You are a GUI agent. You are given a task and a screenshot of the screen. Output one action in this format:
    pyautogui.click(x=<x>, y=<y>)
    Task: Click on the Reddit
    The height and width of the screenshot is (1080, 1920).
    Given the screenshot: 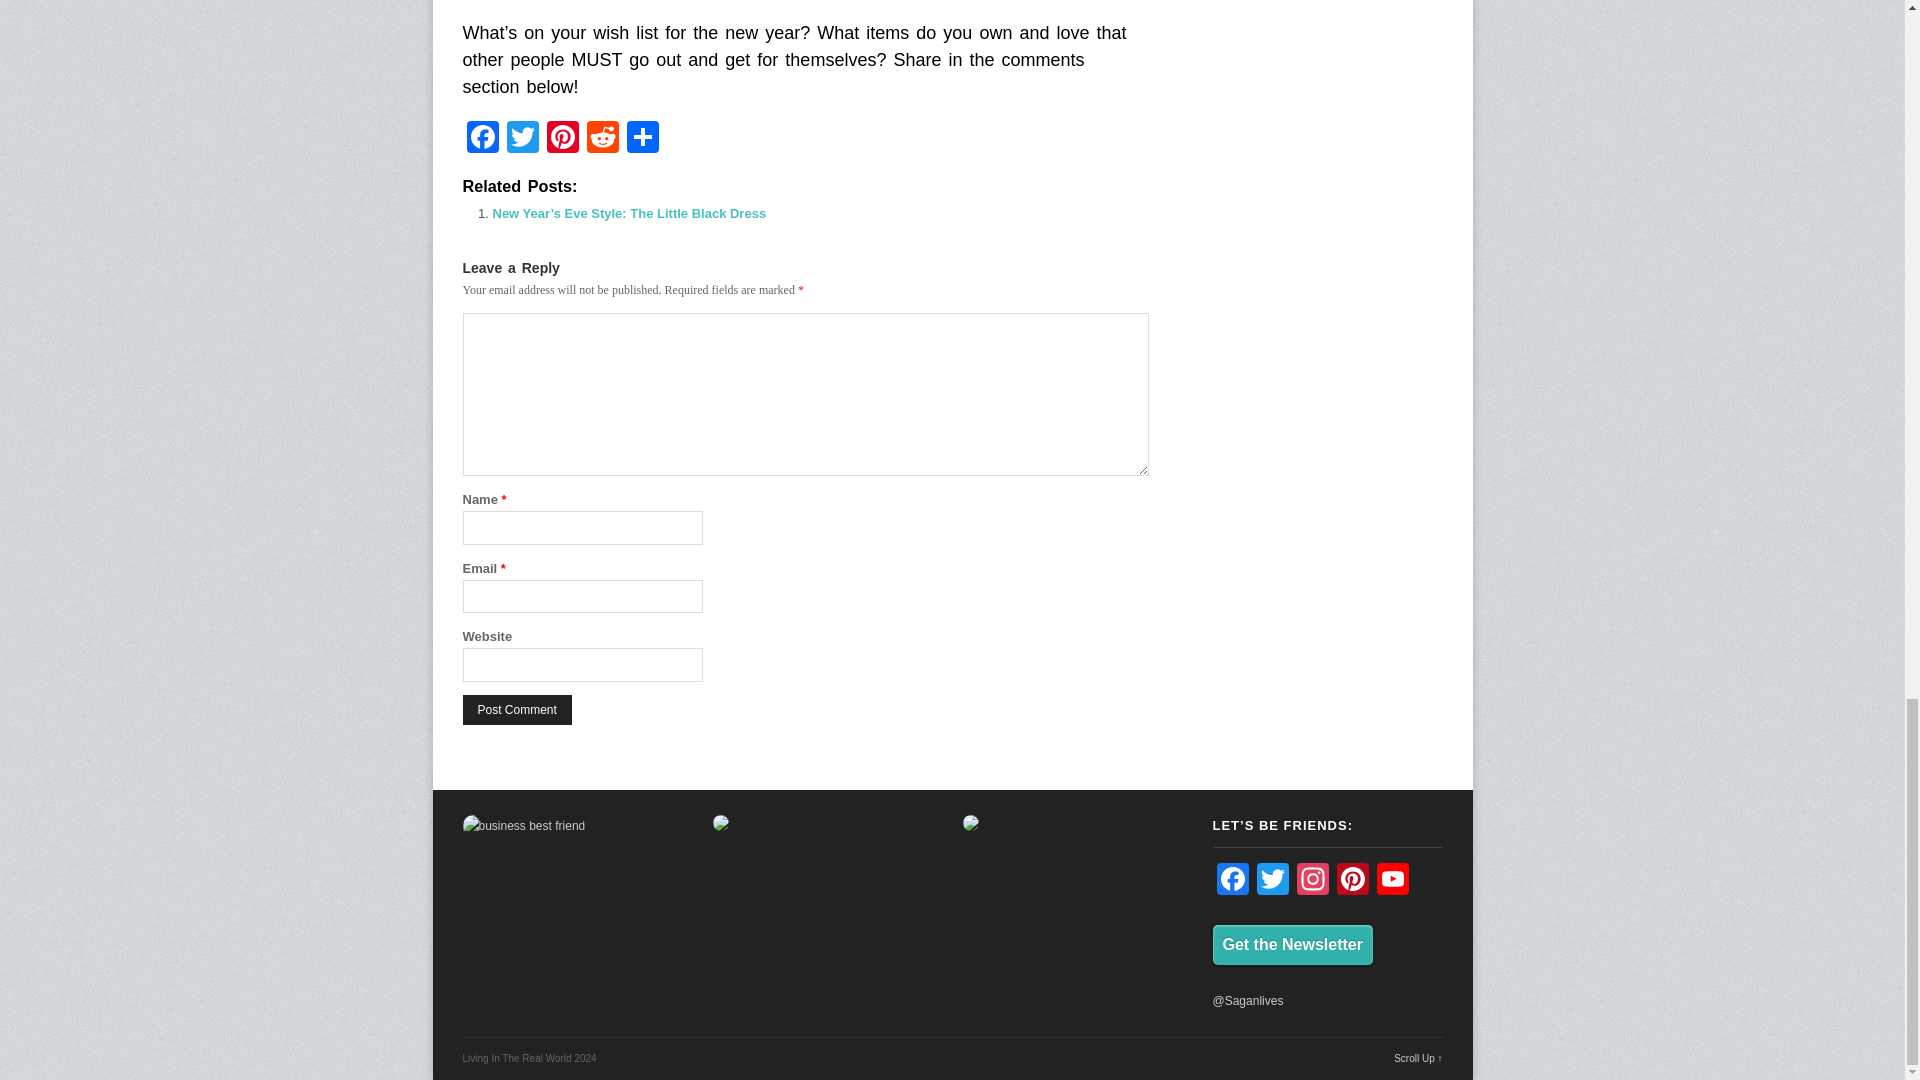 What is the action you would take?
    pyautogui.click(x=602, y=138)
    